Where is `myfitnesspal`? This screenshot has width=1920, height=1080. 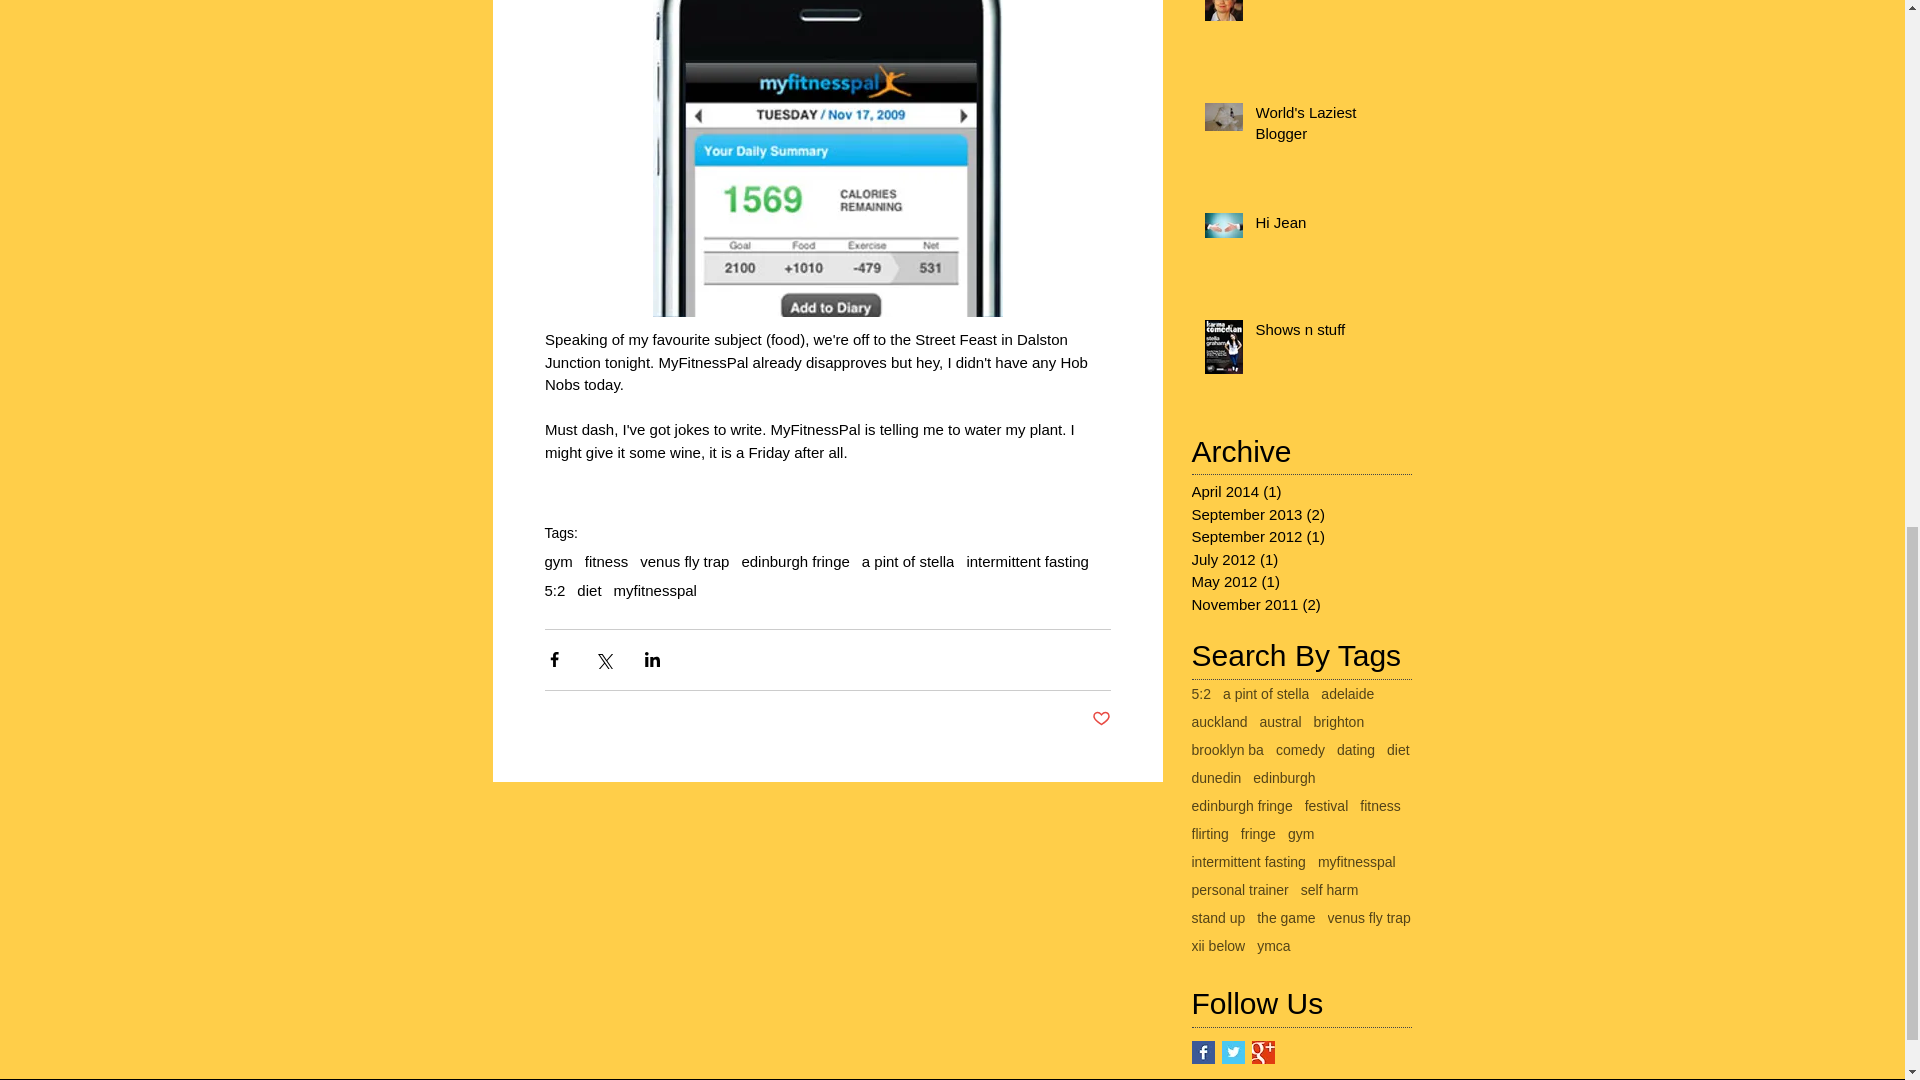
myfitnesspal is located at coordinates (655, 590).